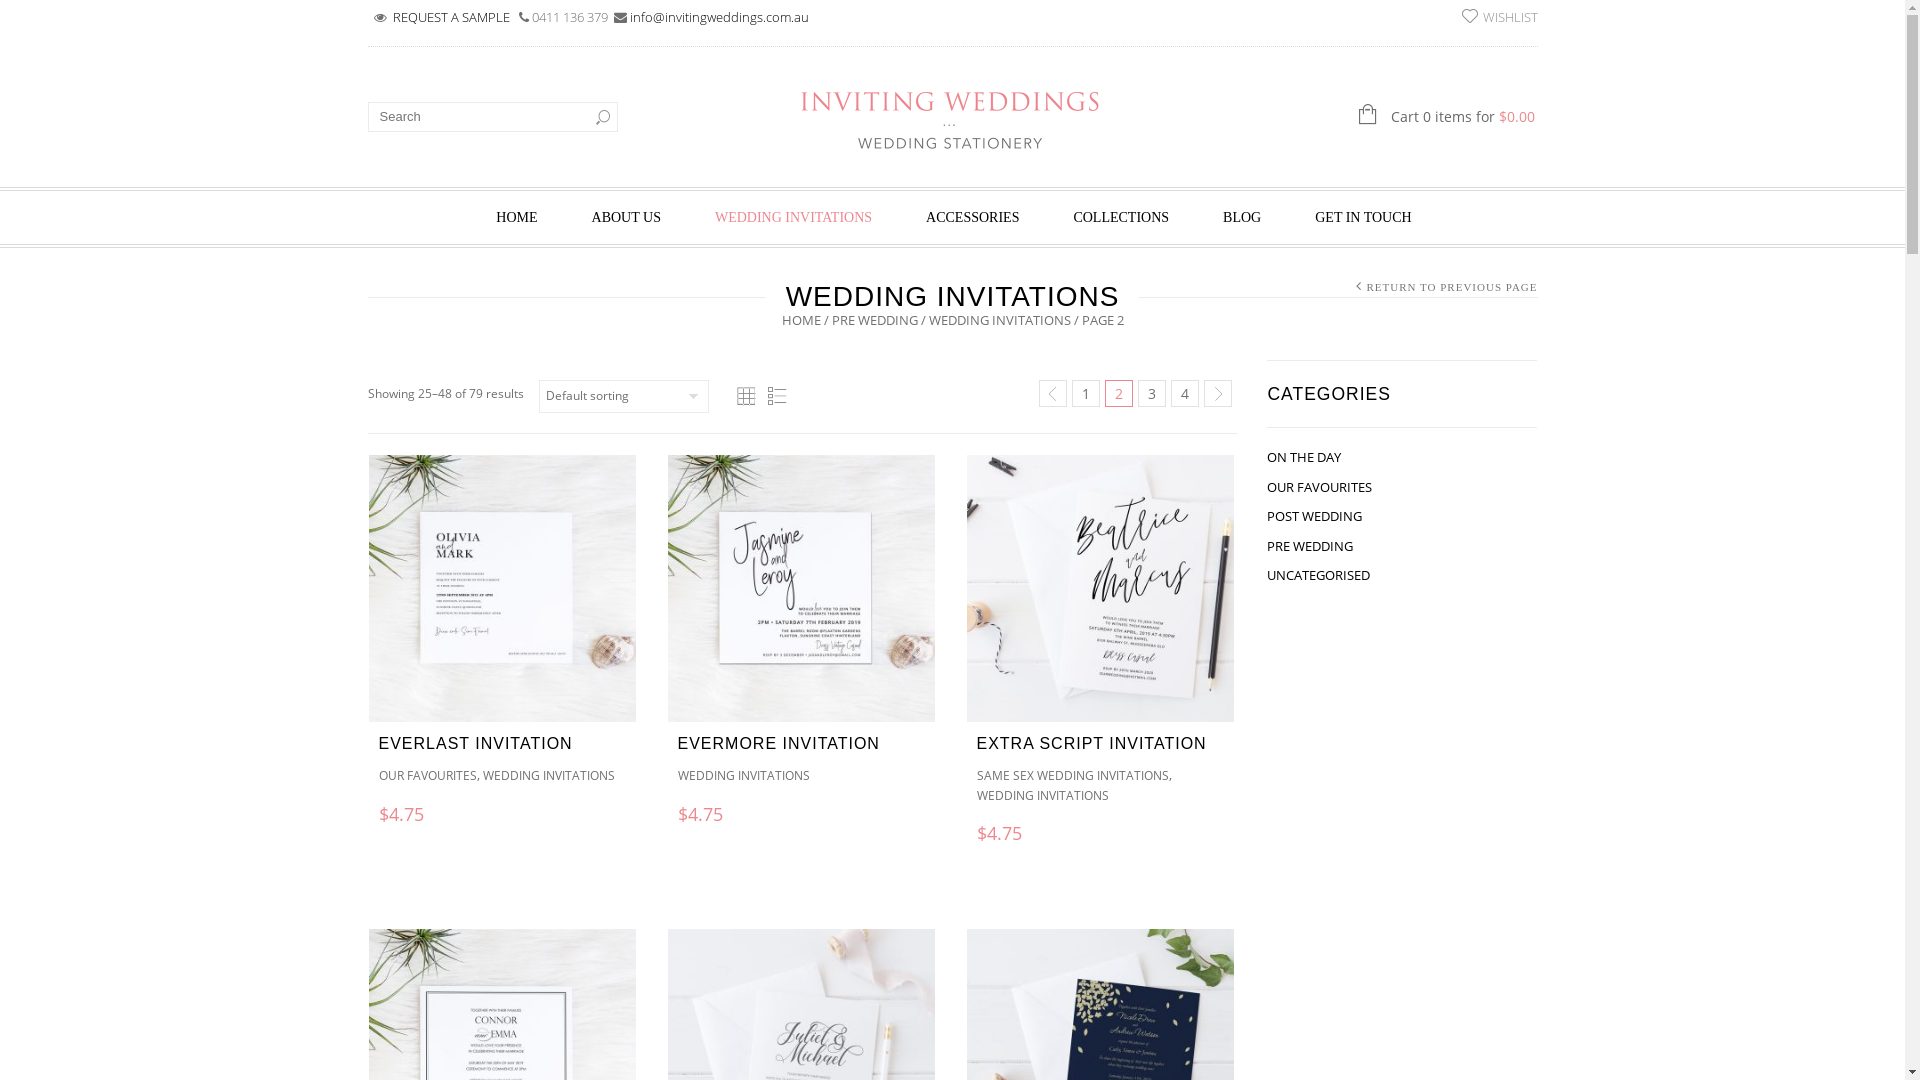 The height and width of the screenshot is (1080, 1920). Describe the element at coordinates (1072, 776) in the screenshot. I see `SAME SEX WEDDING INVITATIONS` at that location.